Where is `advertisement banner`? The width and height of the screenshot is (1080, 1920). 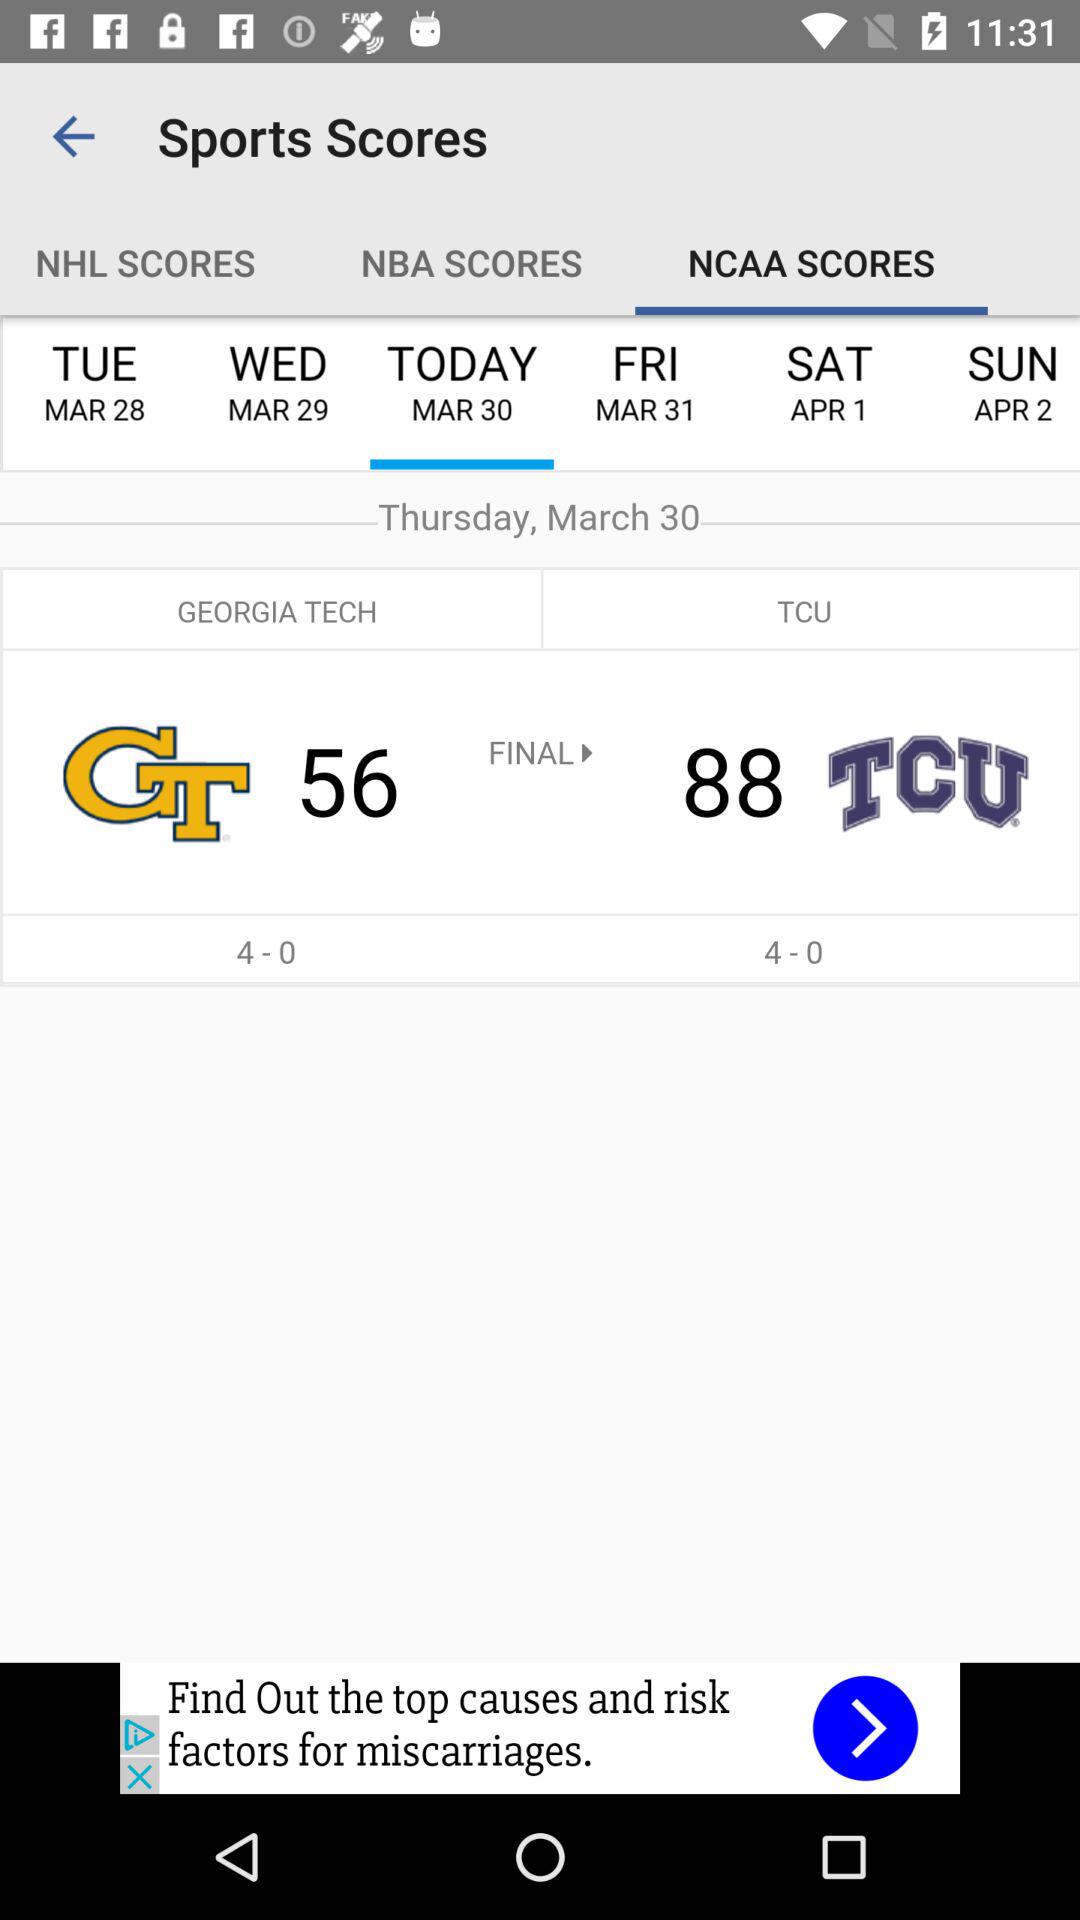 advertisement banner is located at coordinates (540, 1728).